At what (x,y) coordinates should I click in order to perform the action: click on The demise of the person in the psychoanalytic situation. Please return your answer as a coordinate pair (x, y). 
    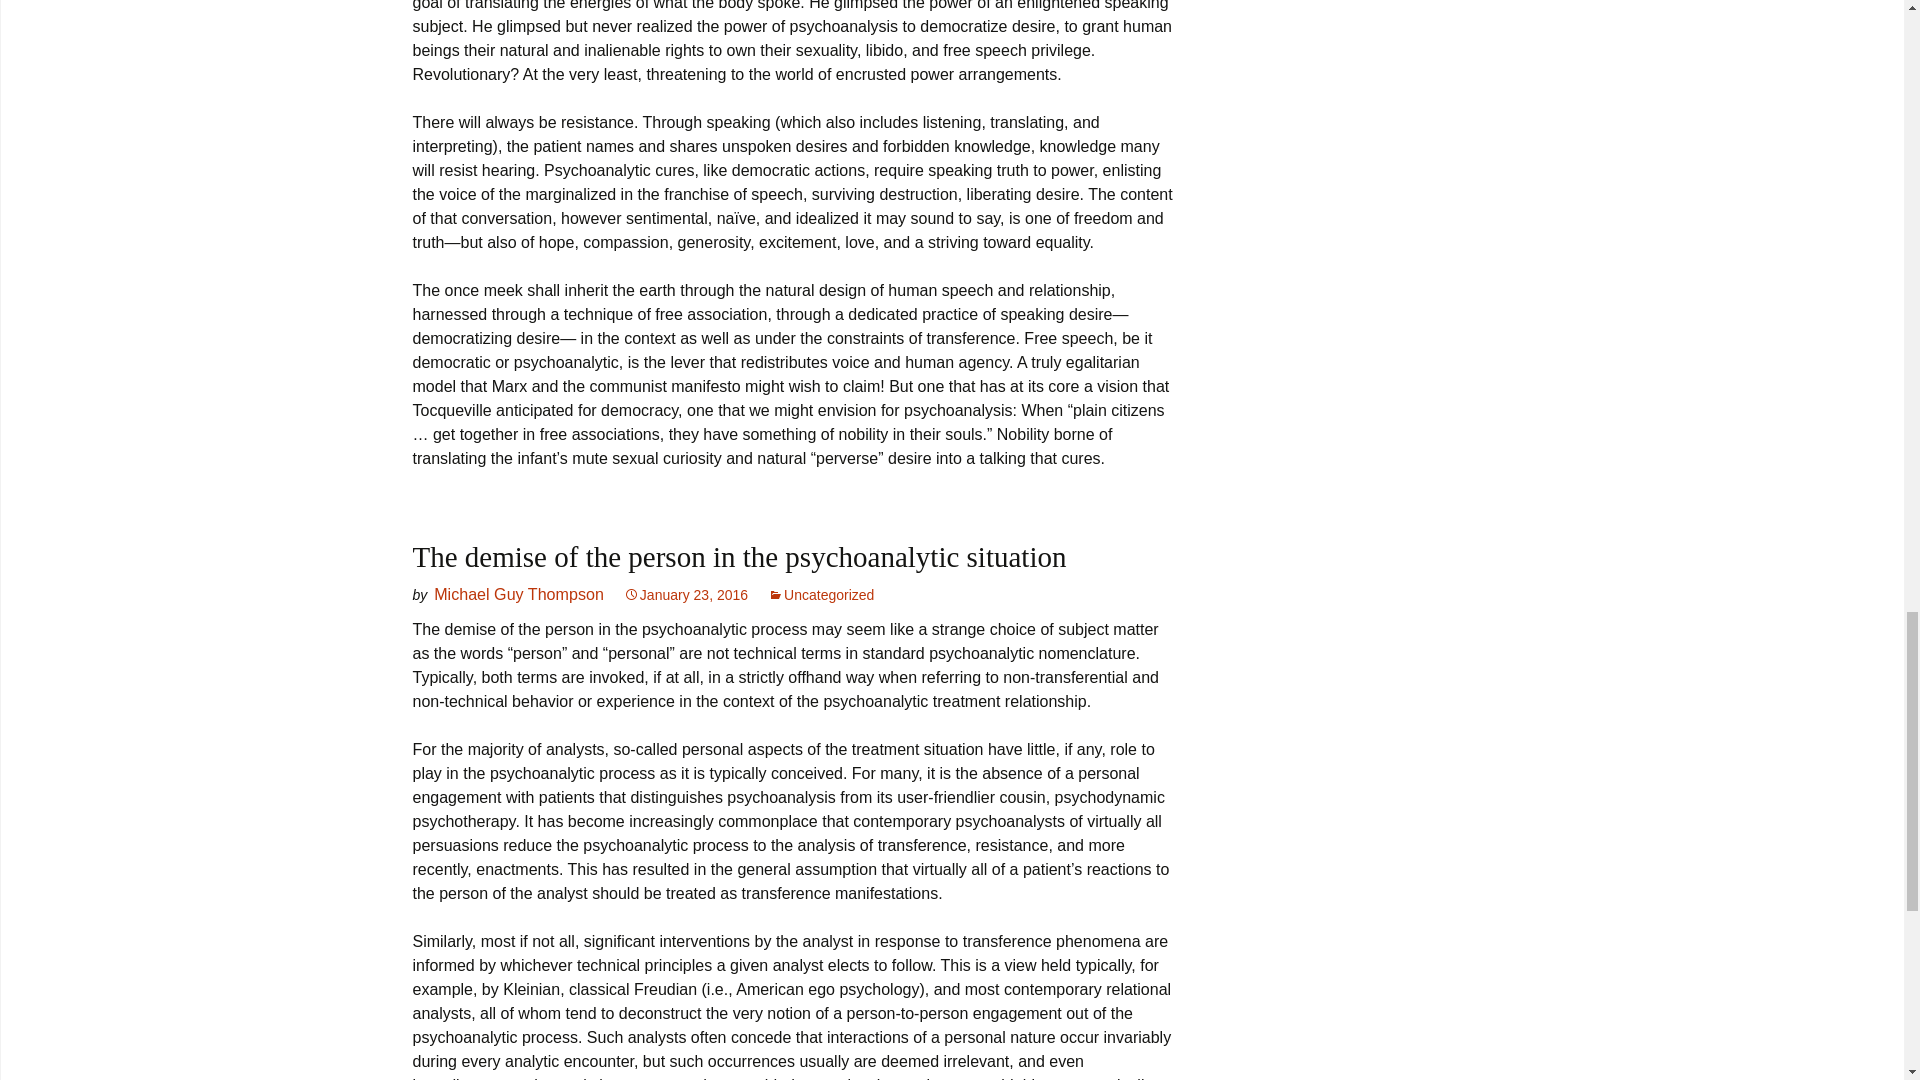
    Looking at the image, I should click on (738, 557).